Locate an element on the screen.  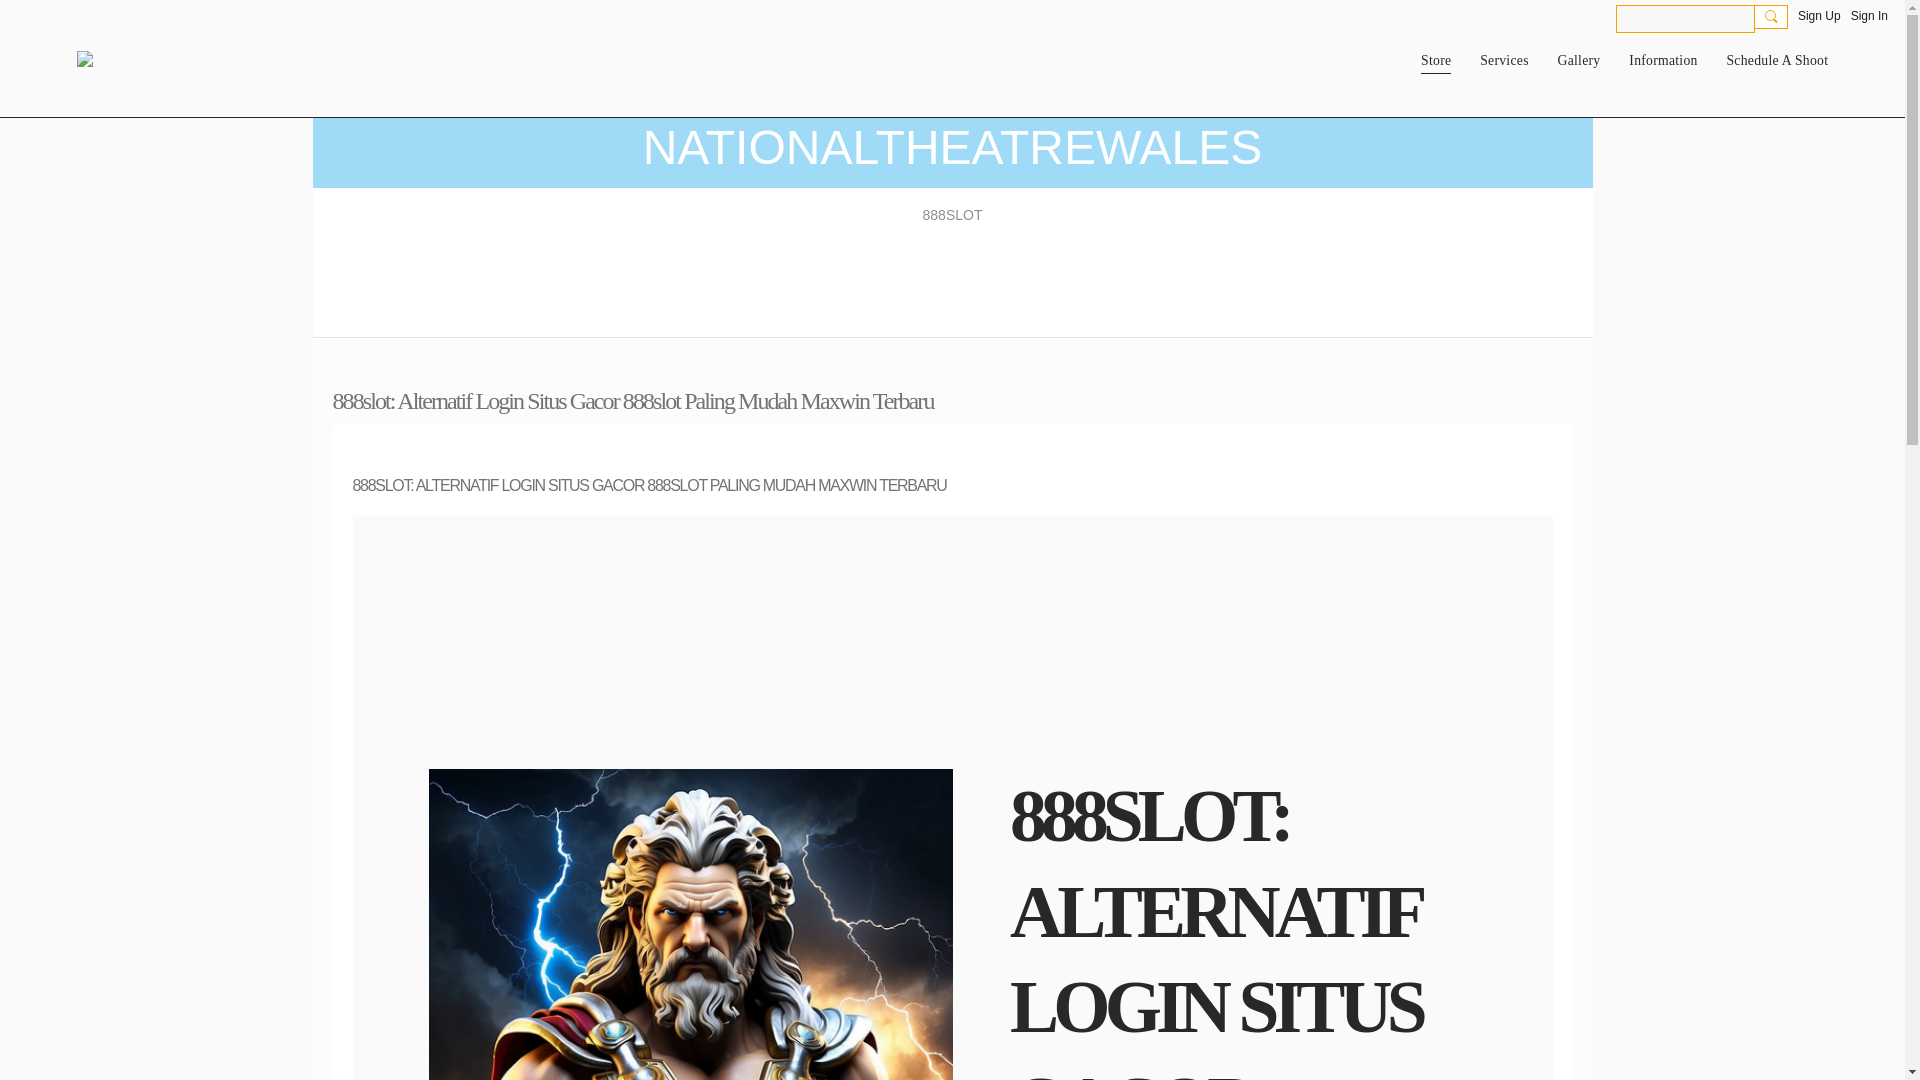
Schedule A Shoot is located at coordinates (1776, 60).